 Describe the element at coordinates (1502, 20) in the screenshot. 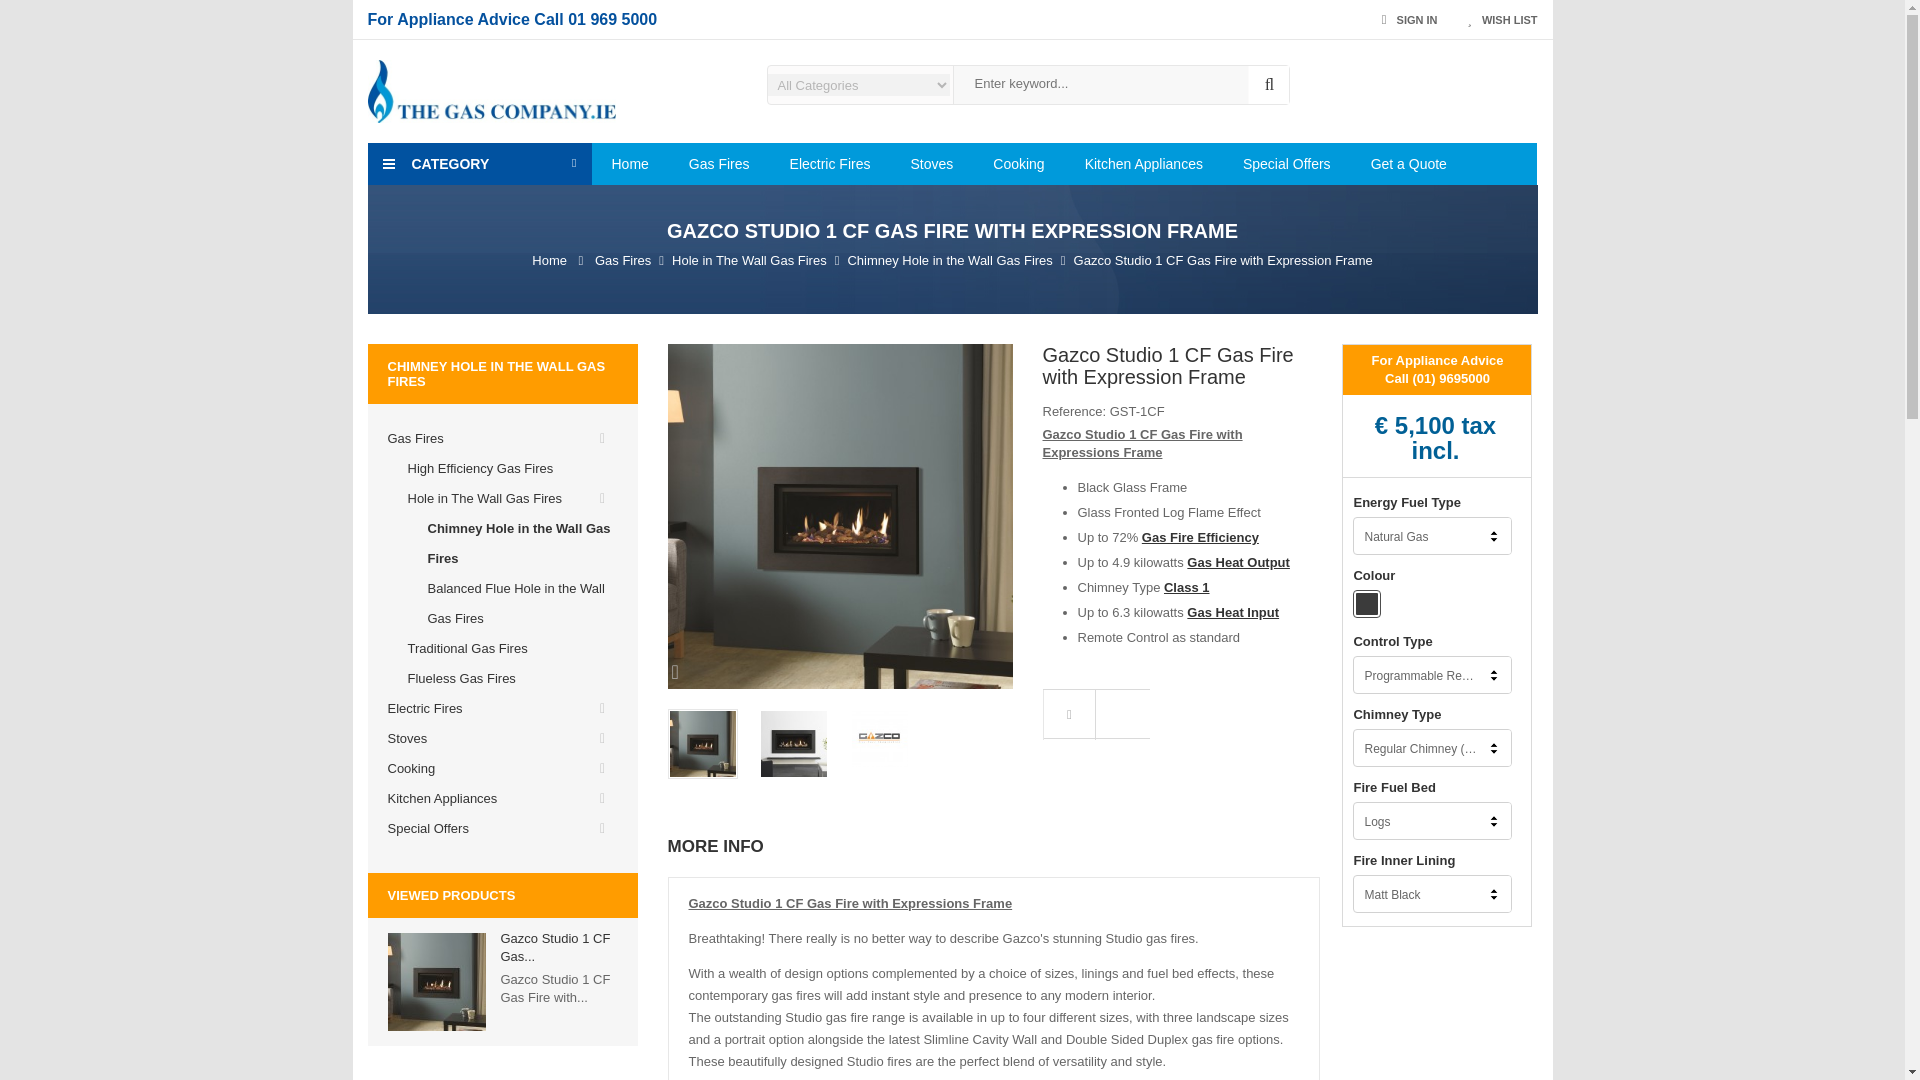

I see `WISH LIST` at that location.